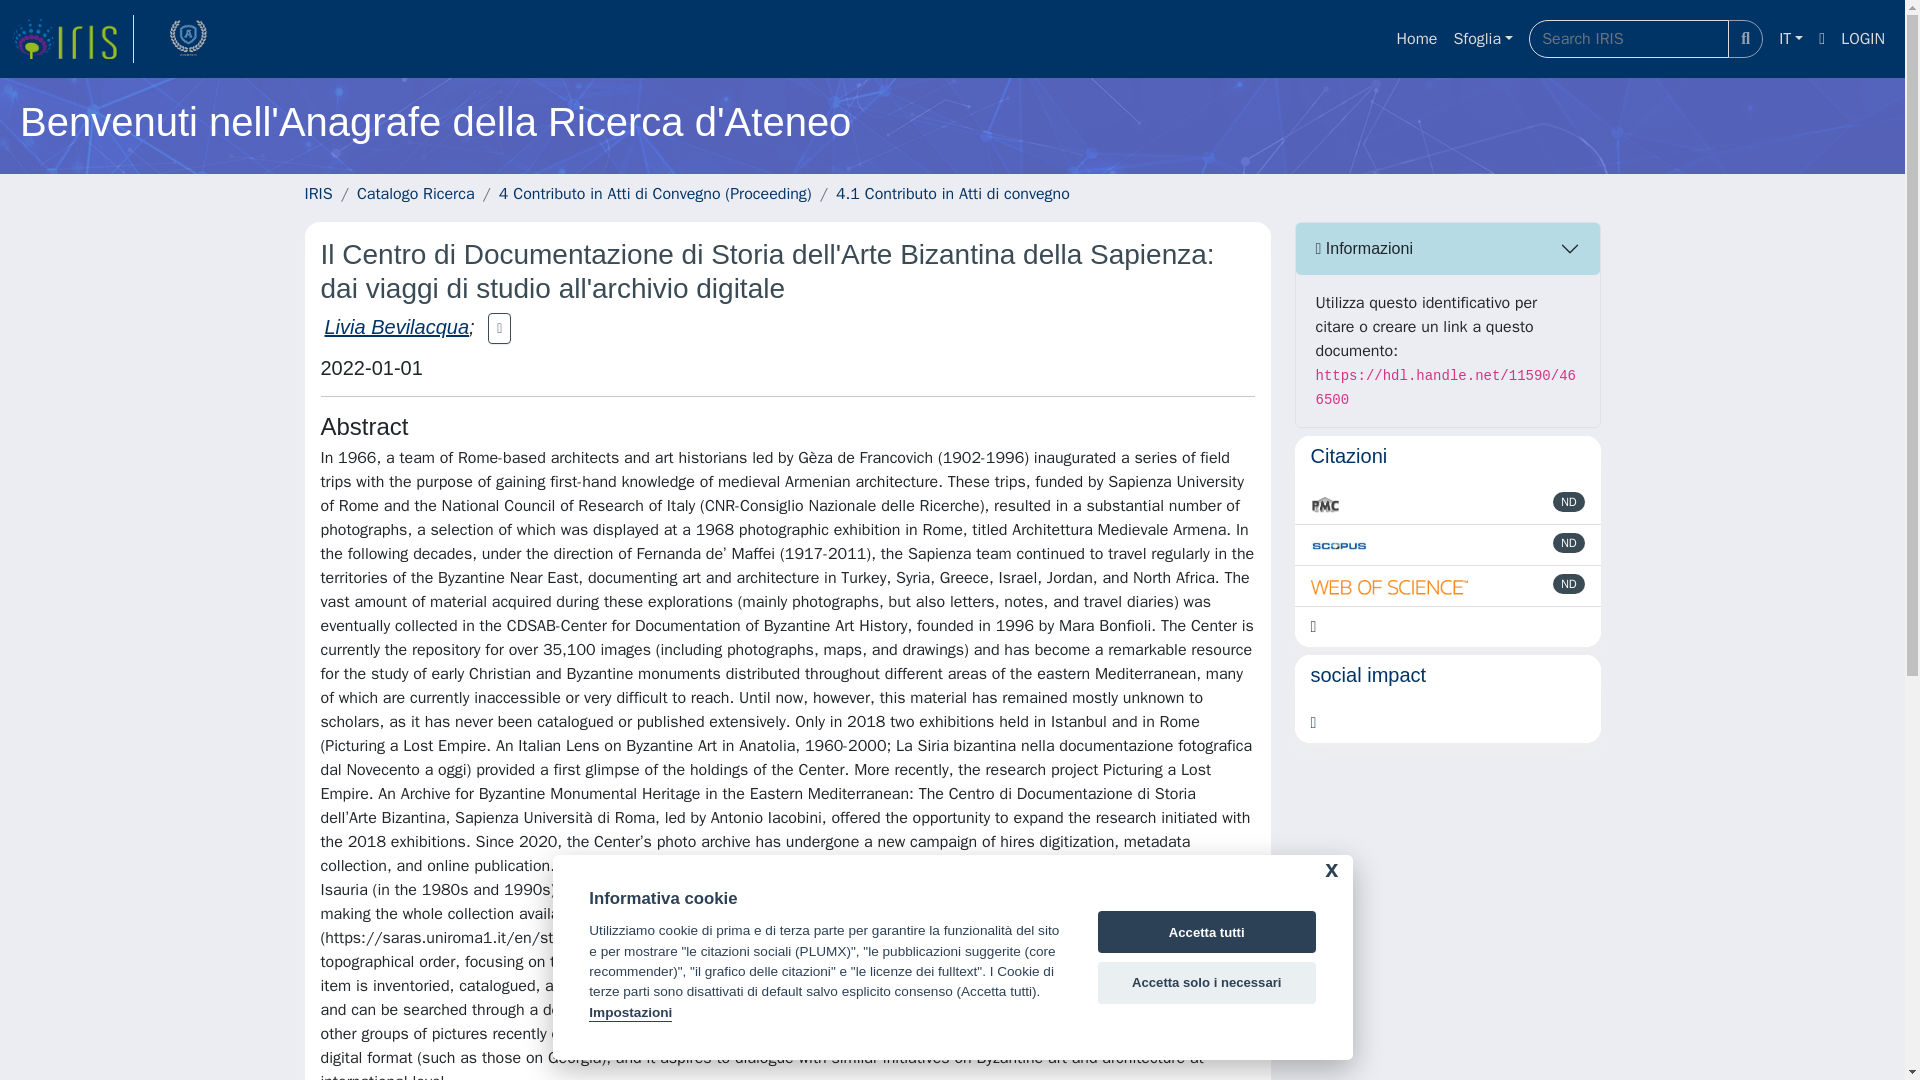 The image size is (1920, 1080). What do you see at coordinates (318, 194) in the screenshot?
I see `IRIS` at bounding box center [318, 194].